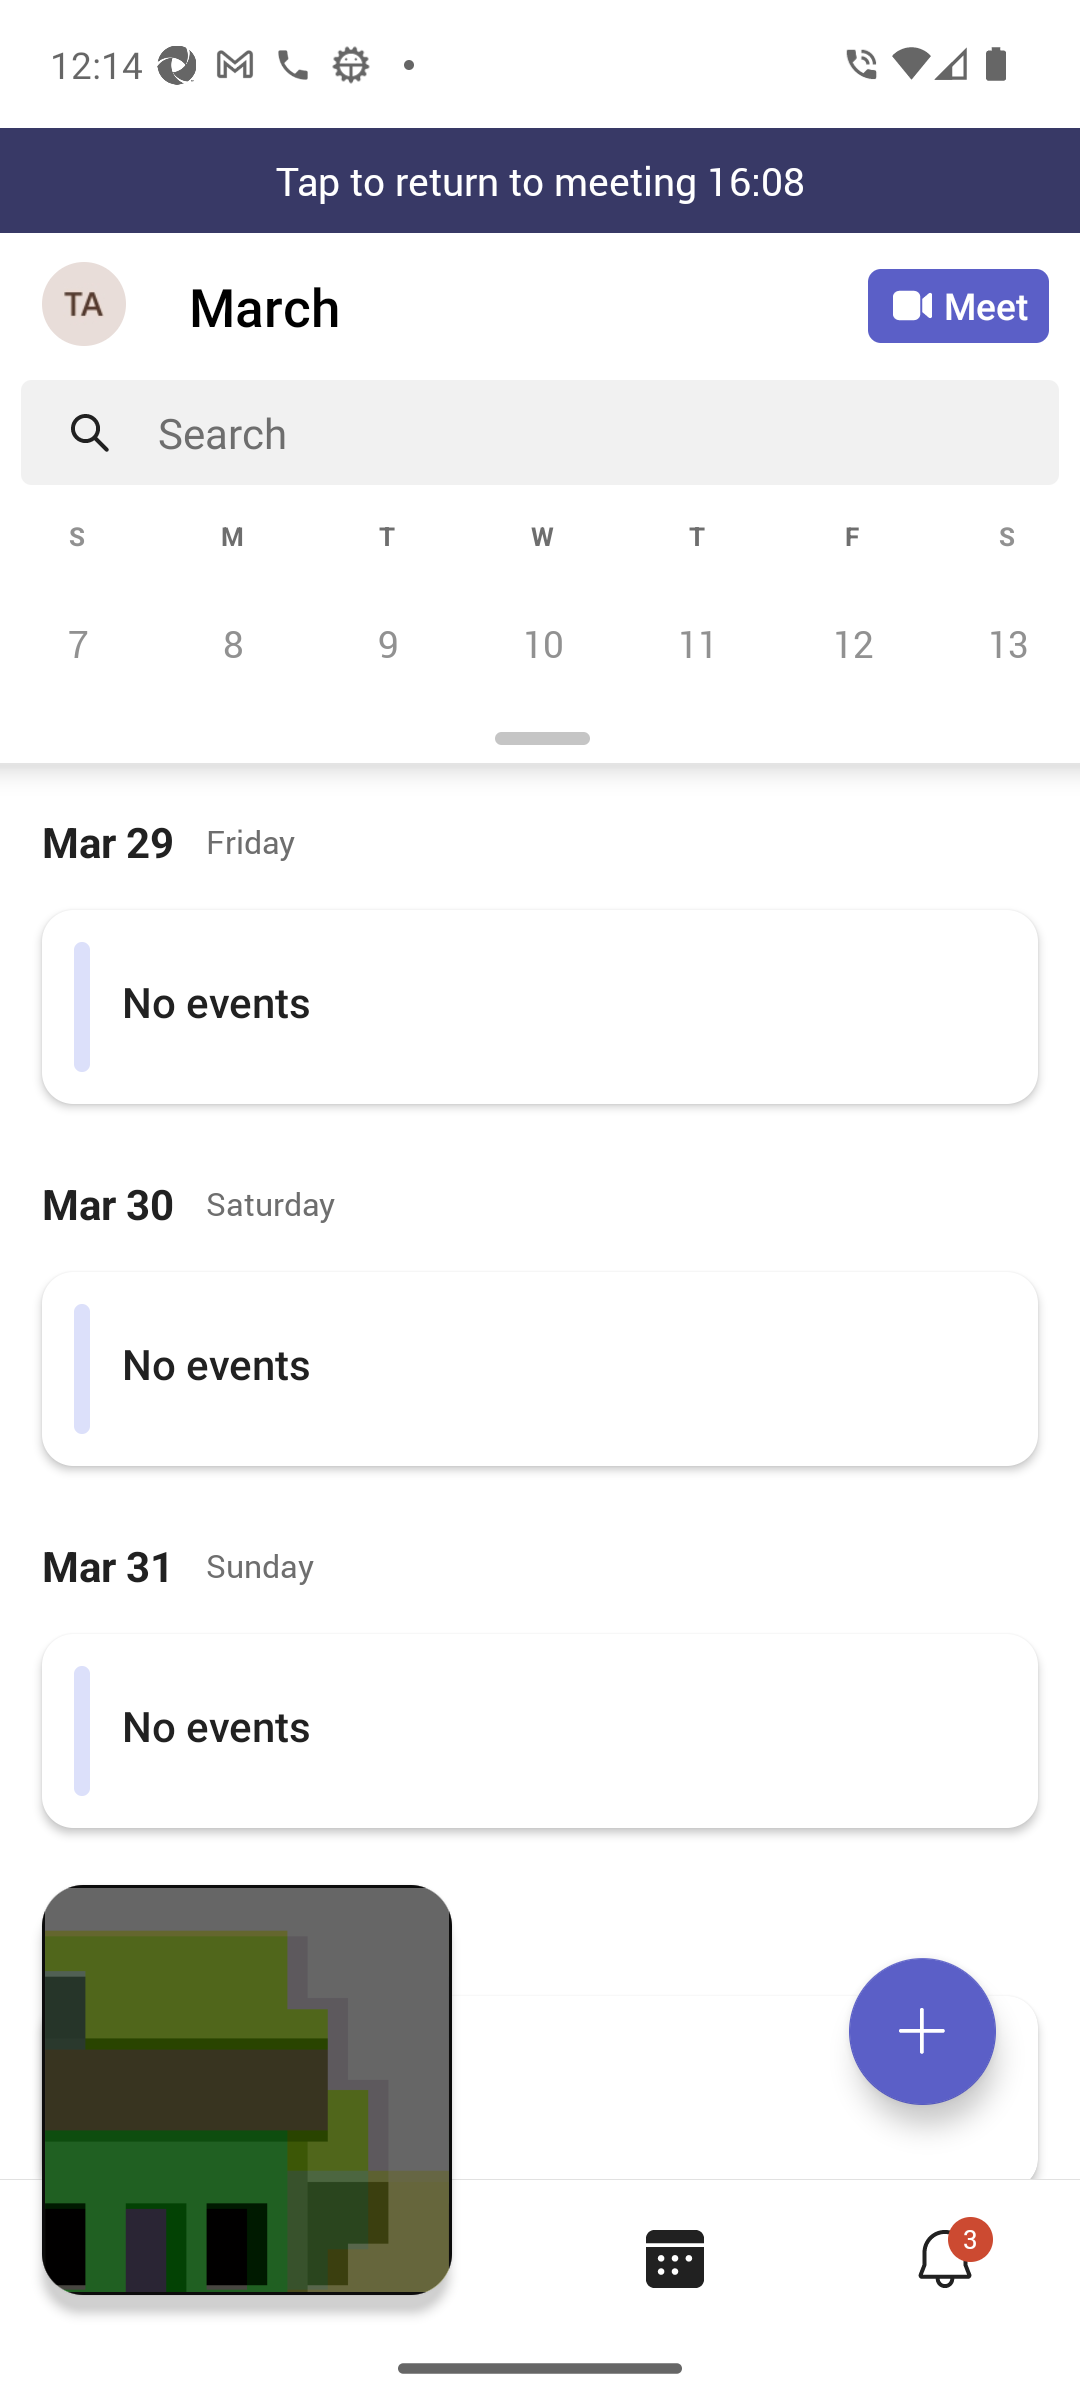 This screenshot has height=2400, width=1080. I want to click on Search, so click(608, 432).